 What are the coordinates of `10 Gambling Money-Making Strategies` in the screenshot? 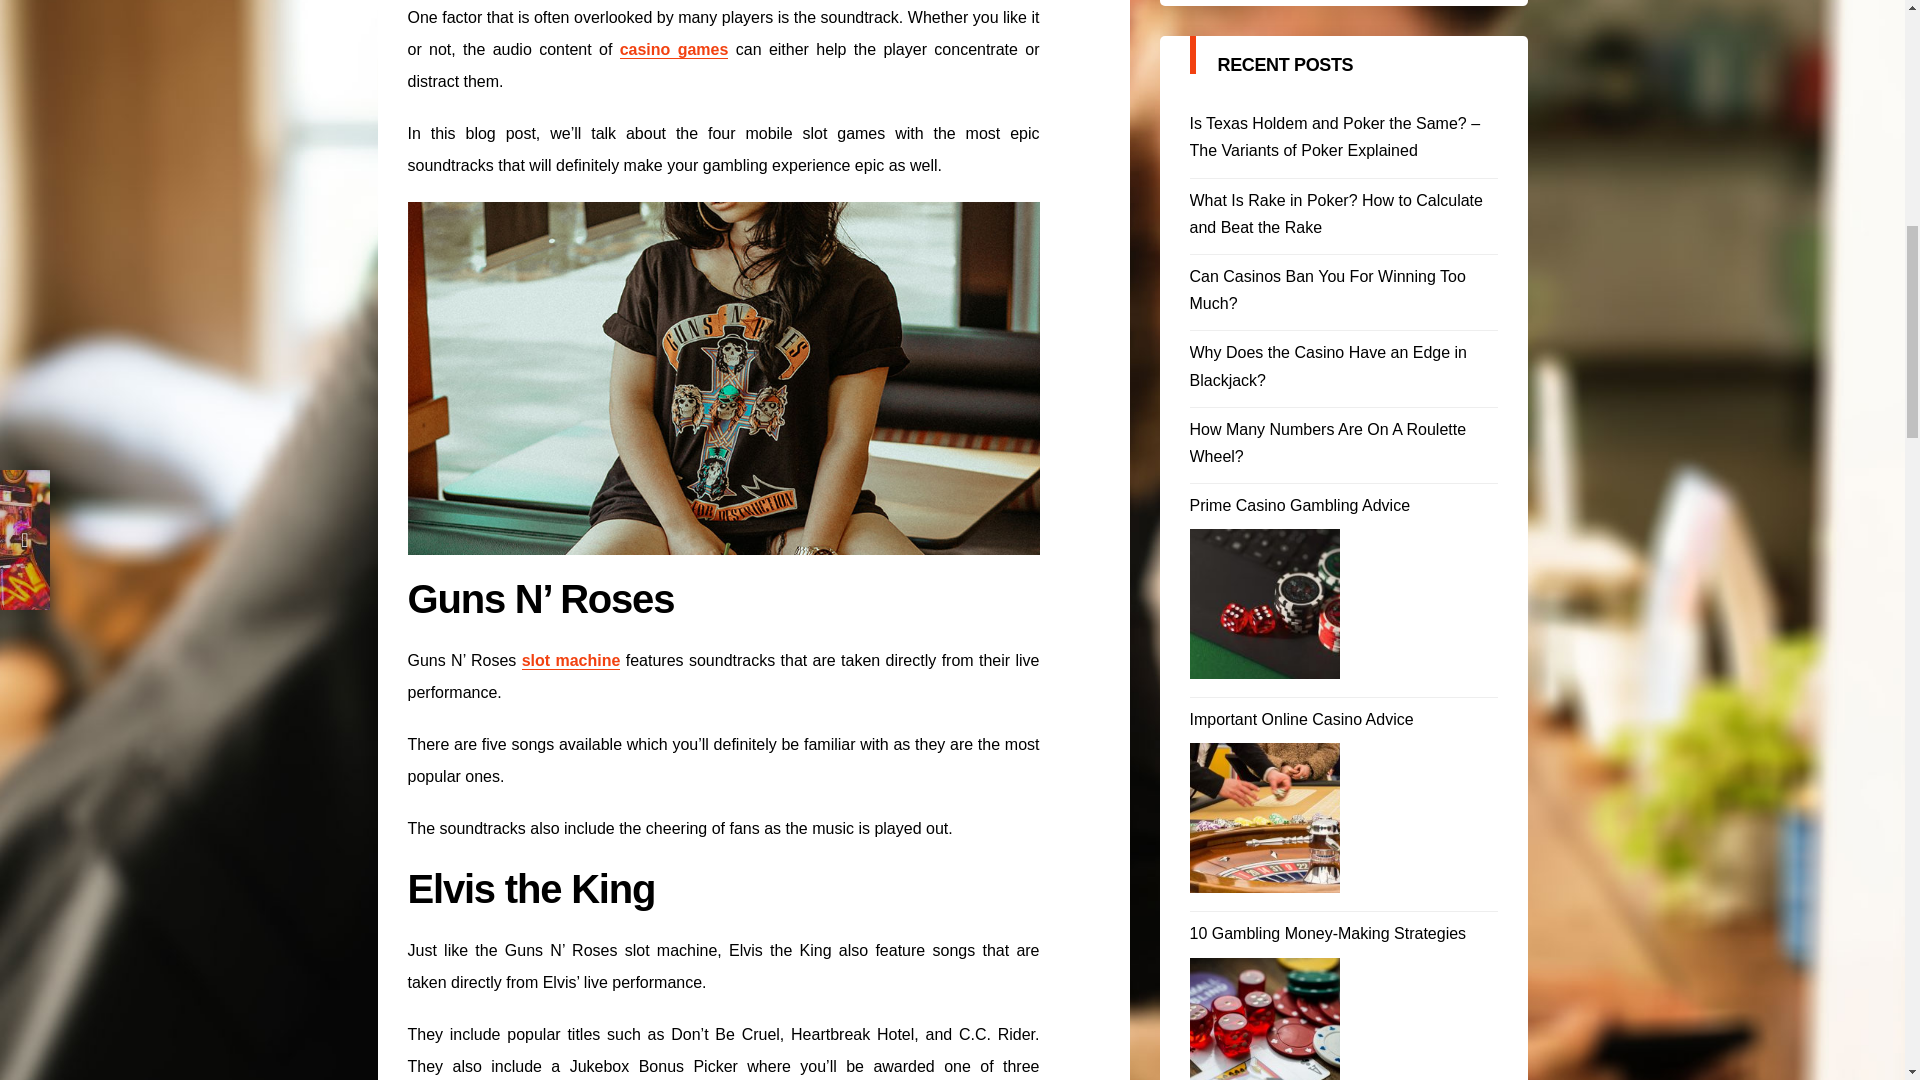 It's located at (1265, 1018).